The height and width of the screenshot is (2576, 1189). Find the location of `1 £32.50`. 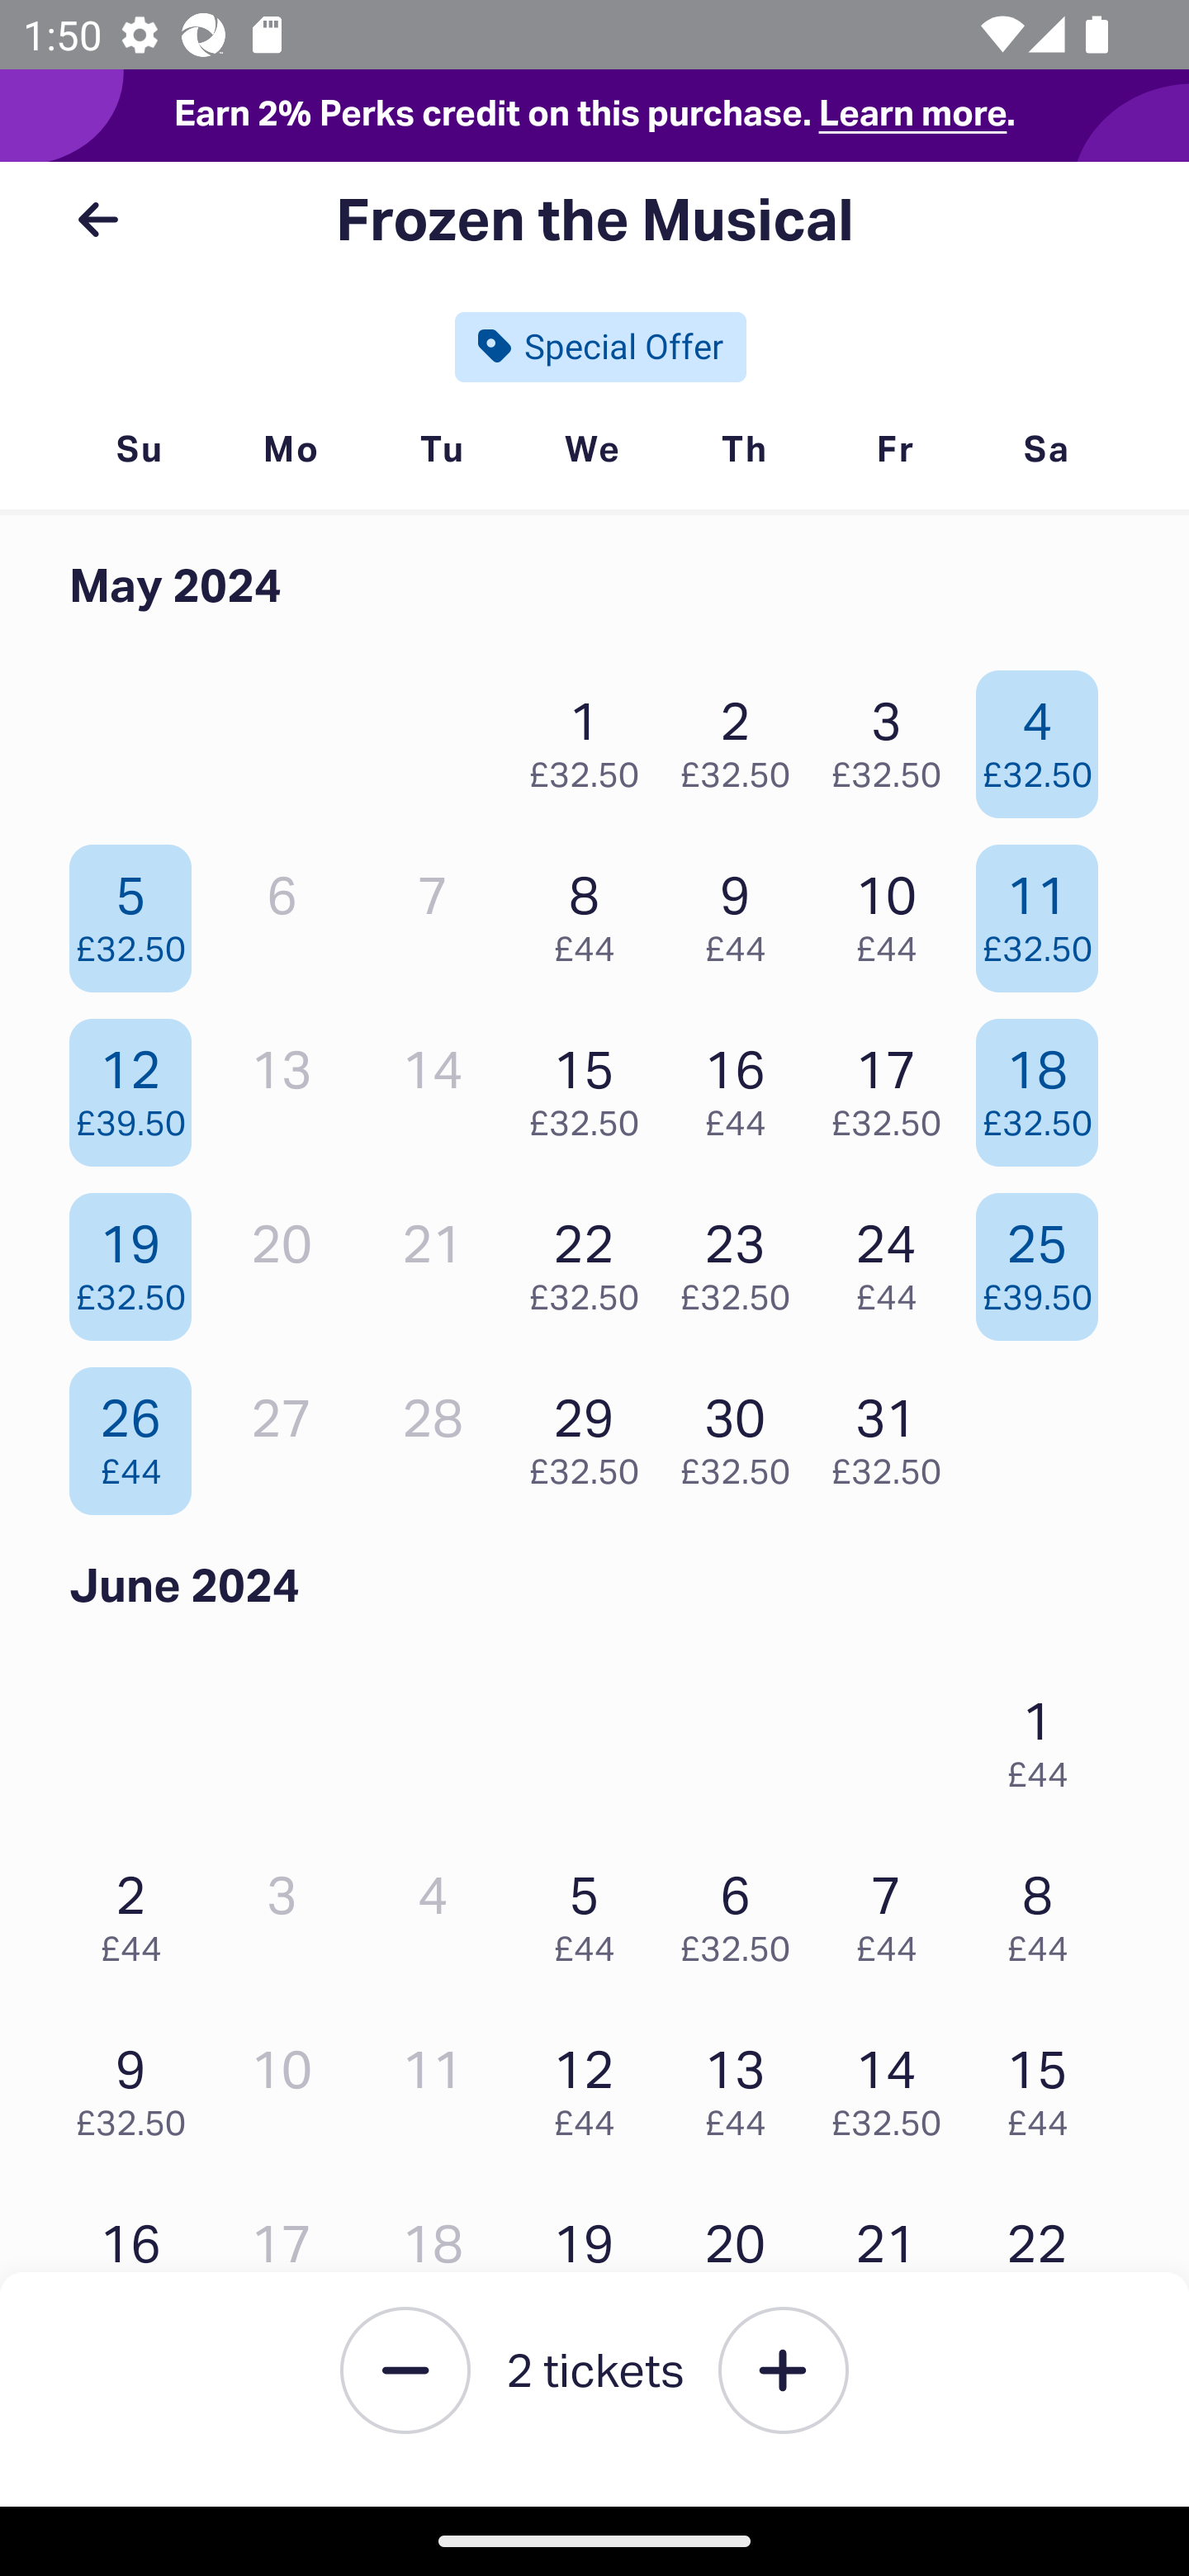

1 £32.50 is located at coordinates (593, 736).